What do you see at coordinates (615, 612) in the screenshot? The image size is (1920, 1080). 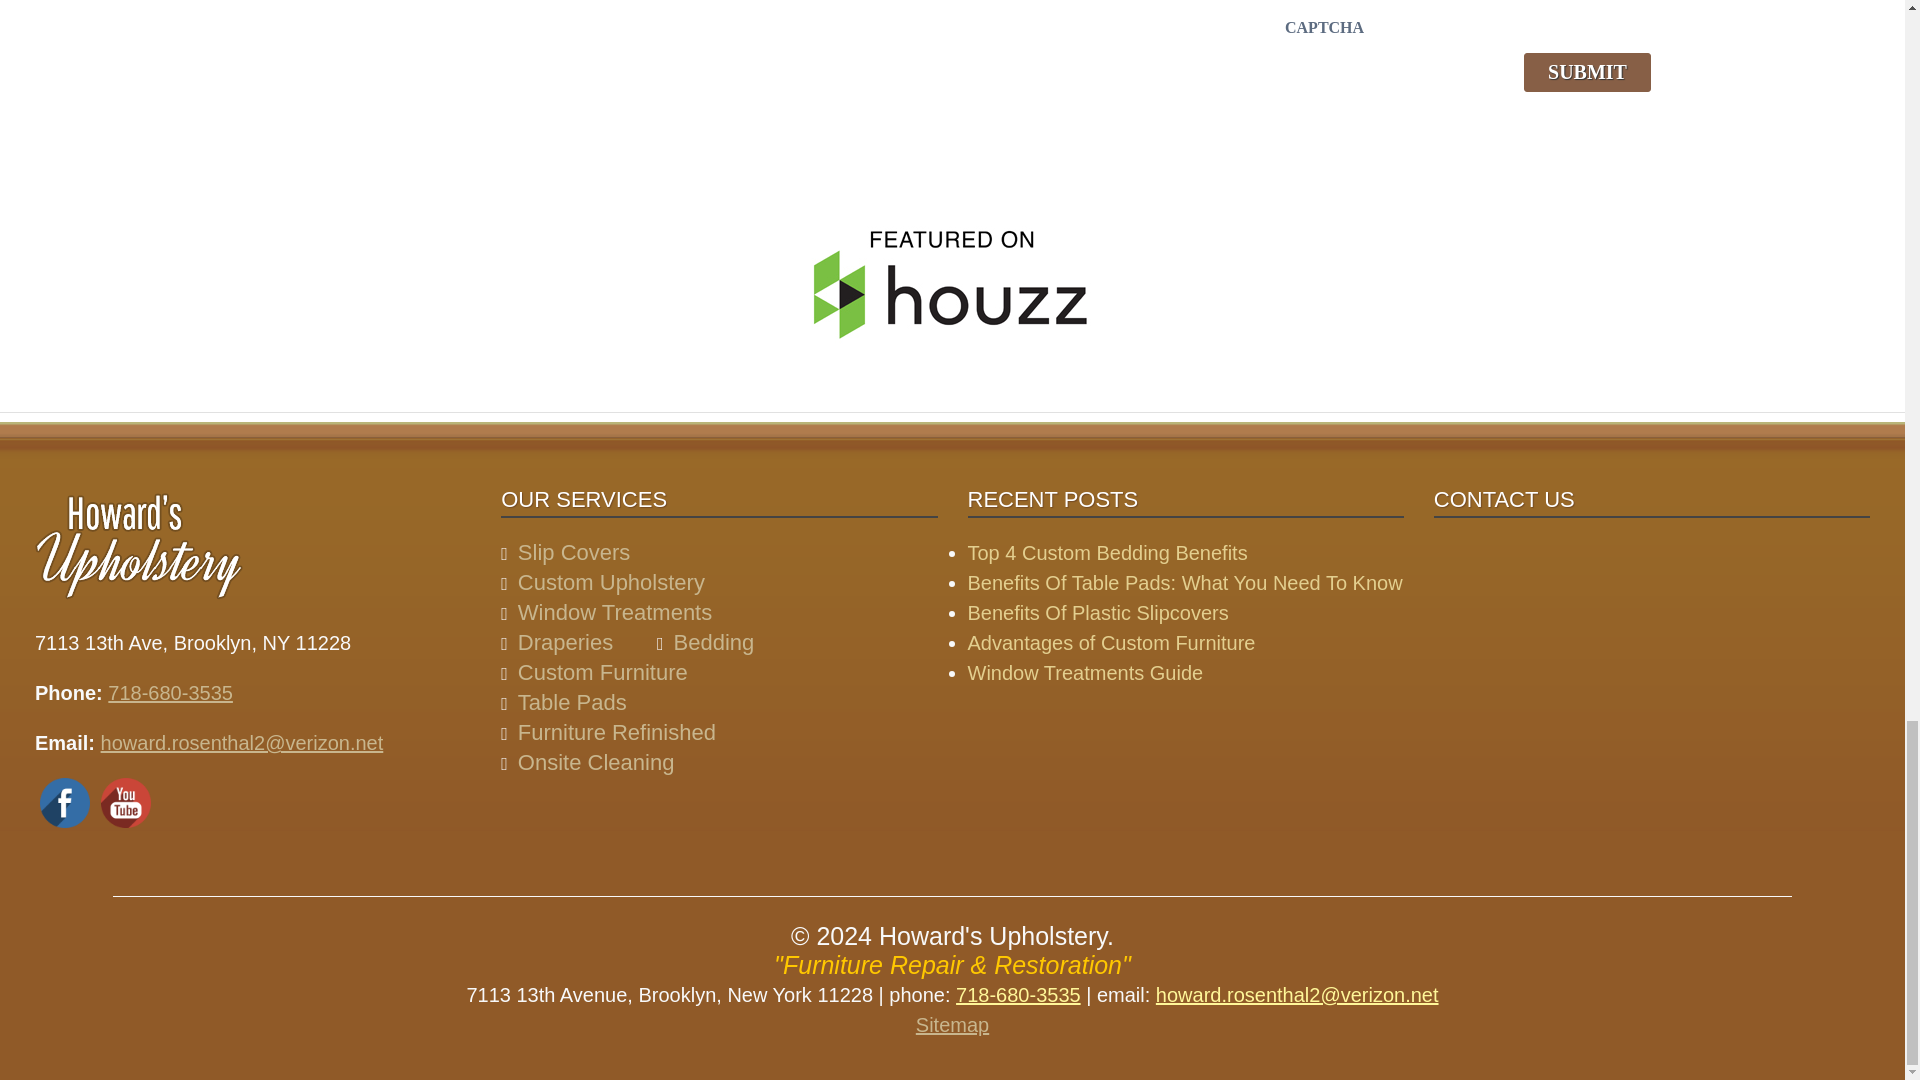 I see `Window Treatments` at bounding box center [615, 612].